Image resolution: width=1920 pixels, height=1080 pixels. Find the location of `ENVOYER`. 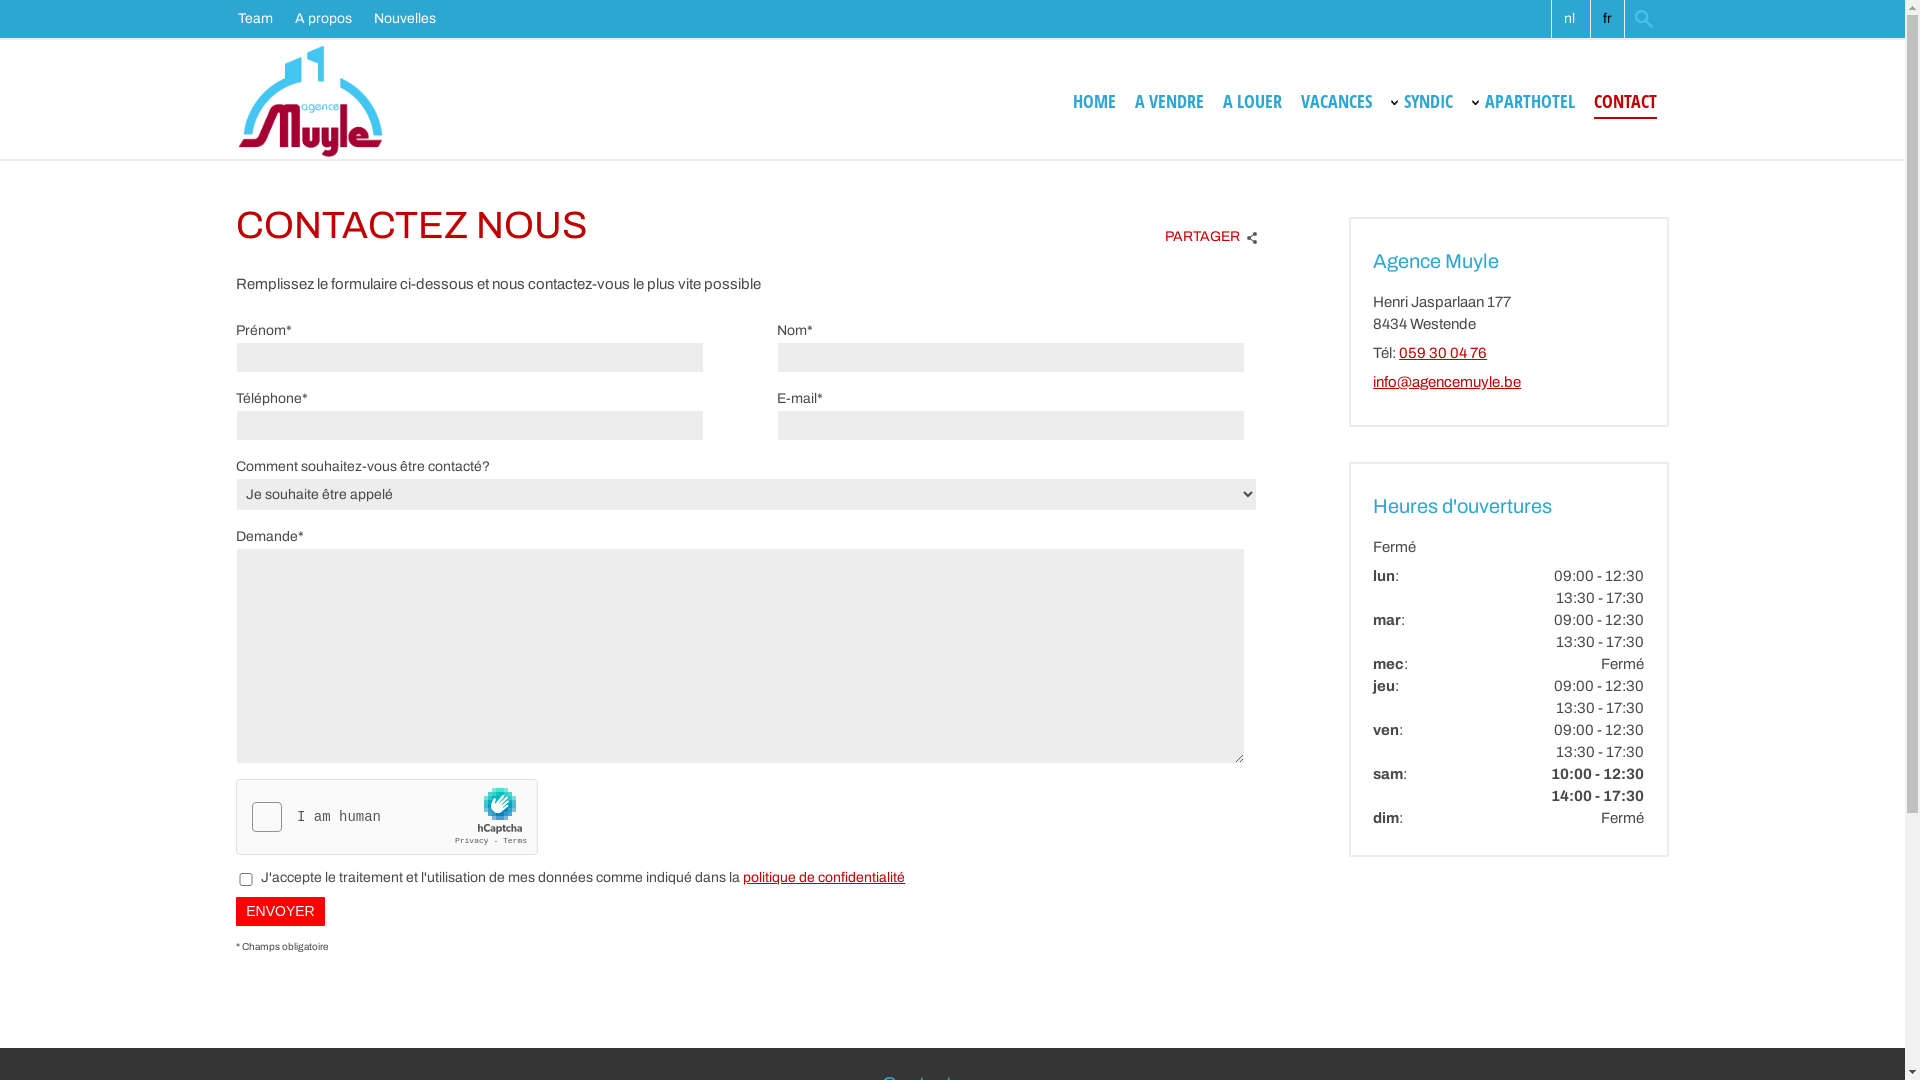

ENVOYER is located at coordinates (280, 912).